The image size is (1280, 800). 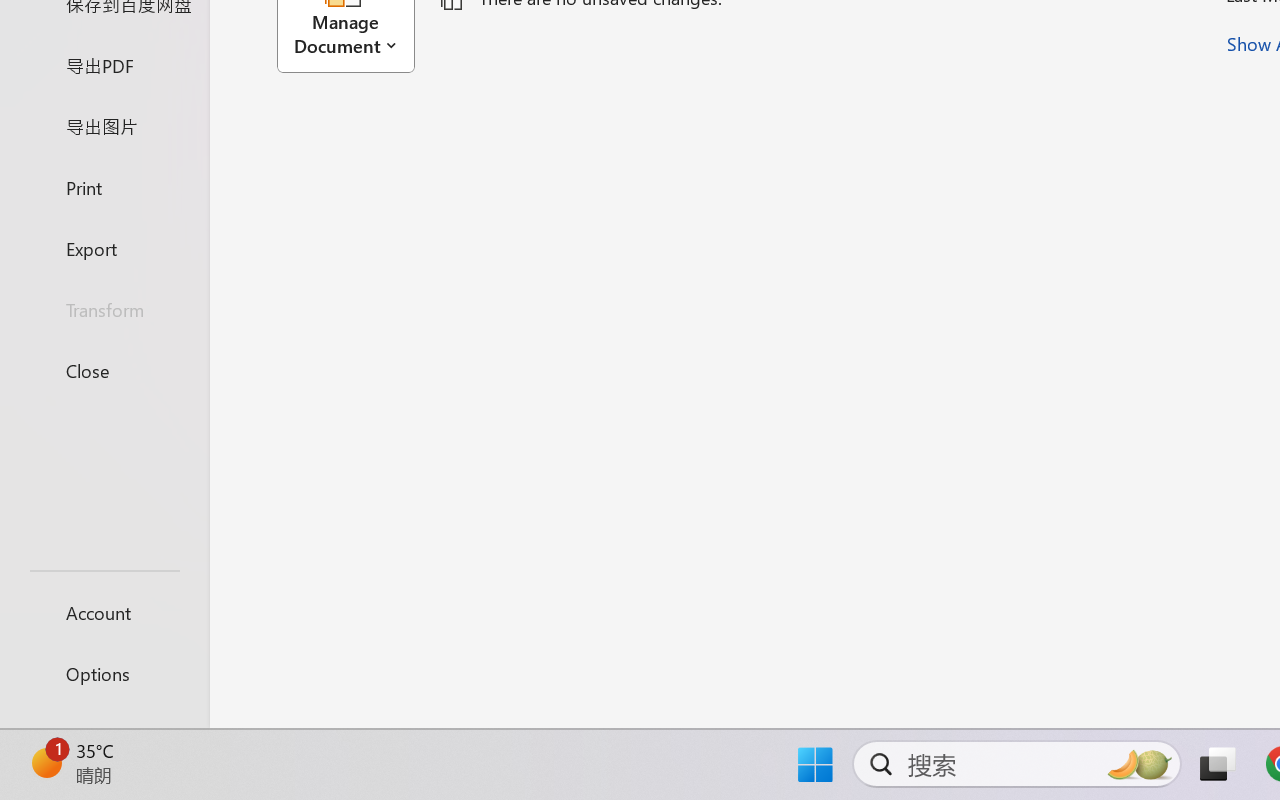 I want to click on Transform, so click(x=104, y=310).